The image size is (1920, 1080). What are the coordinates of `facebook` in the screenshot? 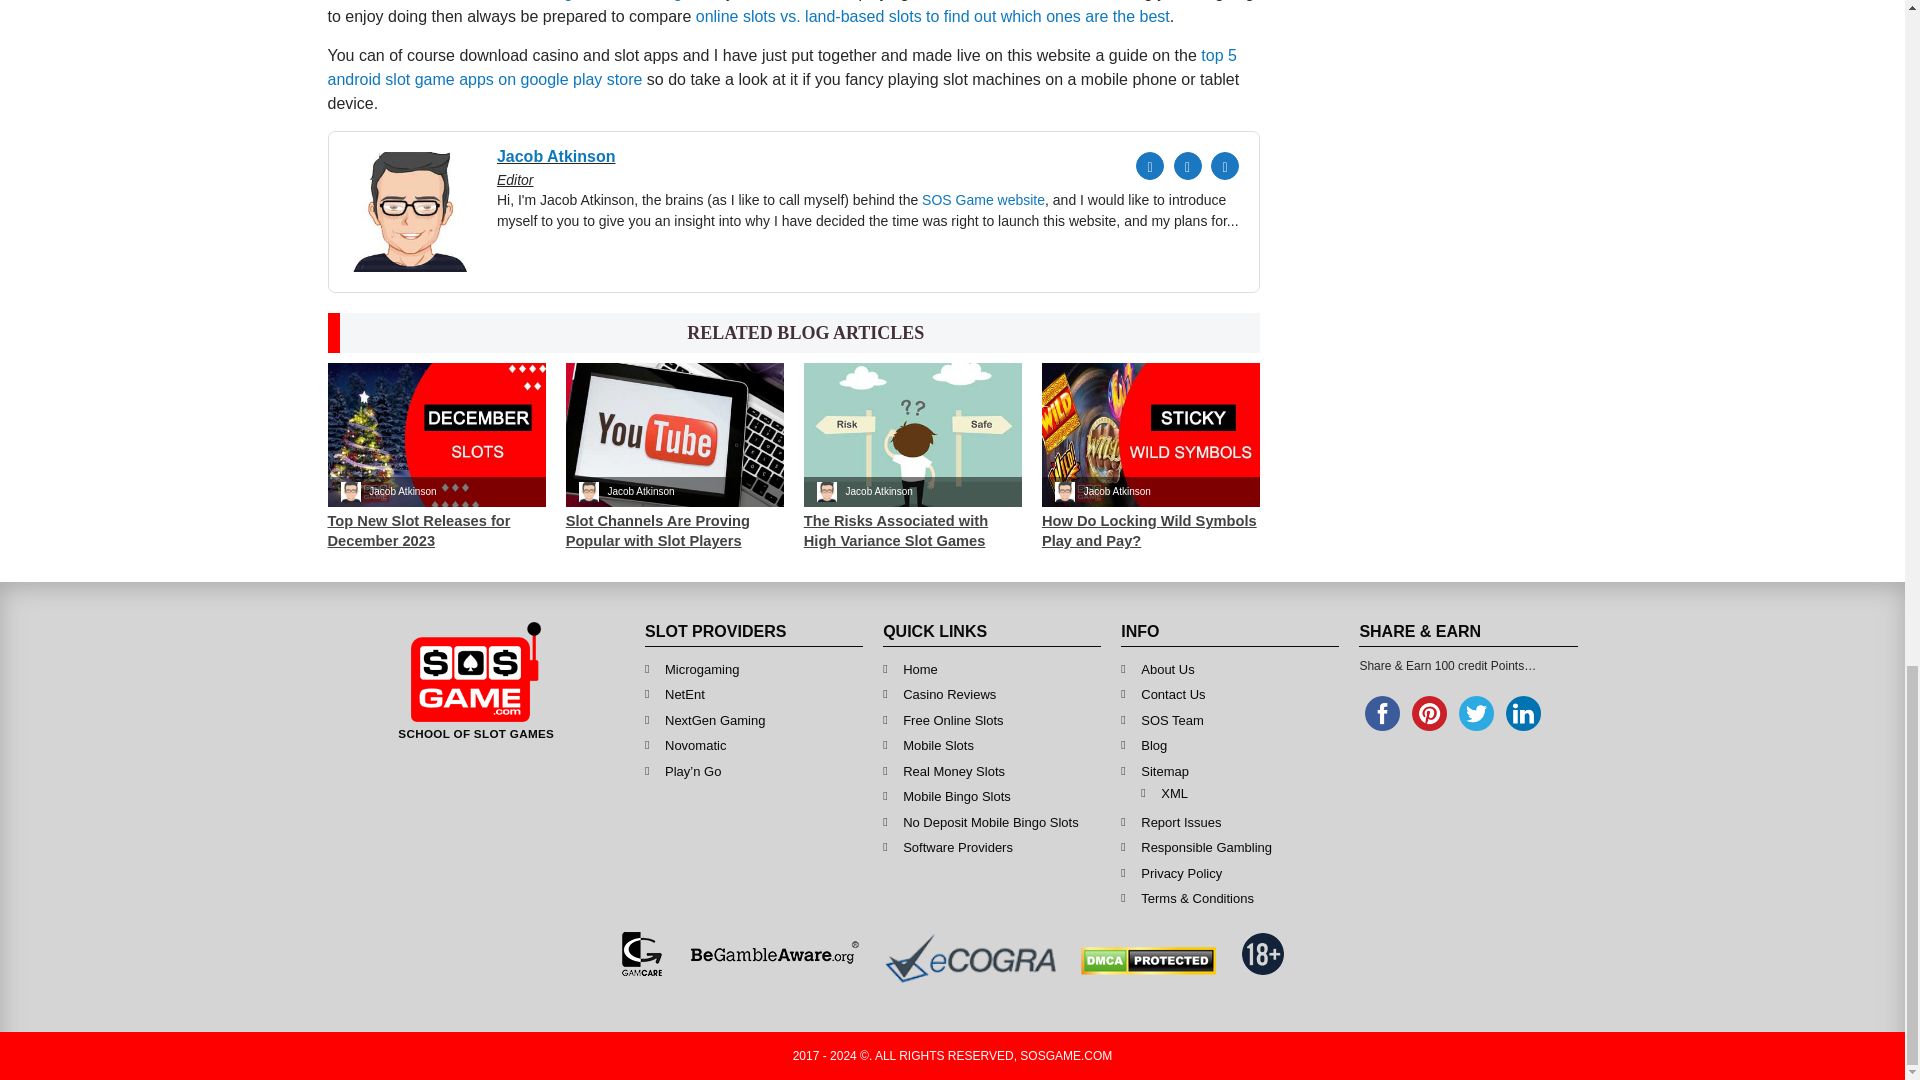 It's located at (1382, 713).